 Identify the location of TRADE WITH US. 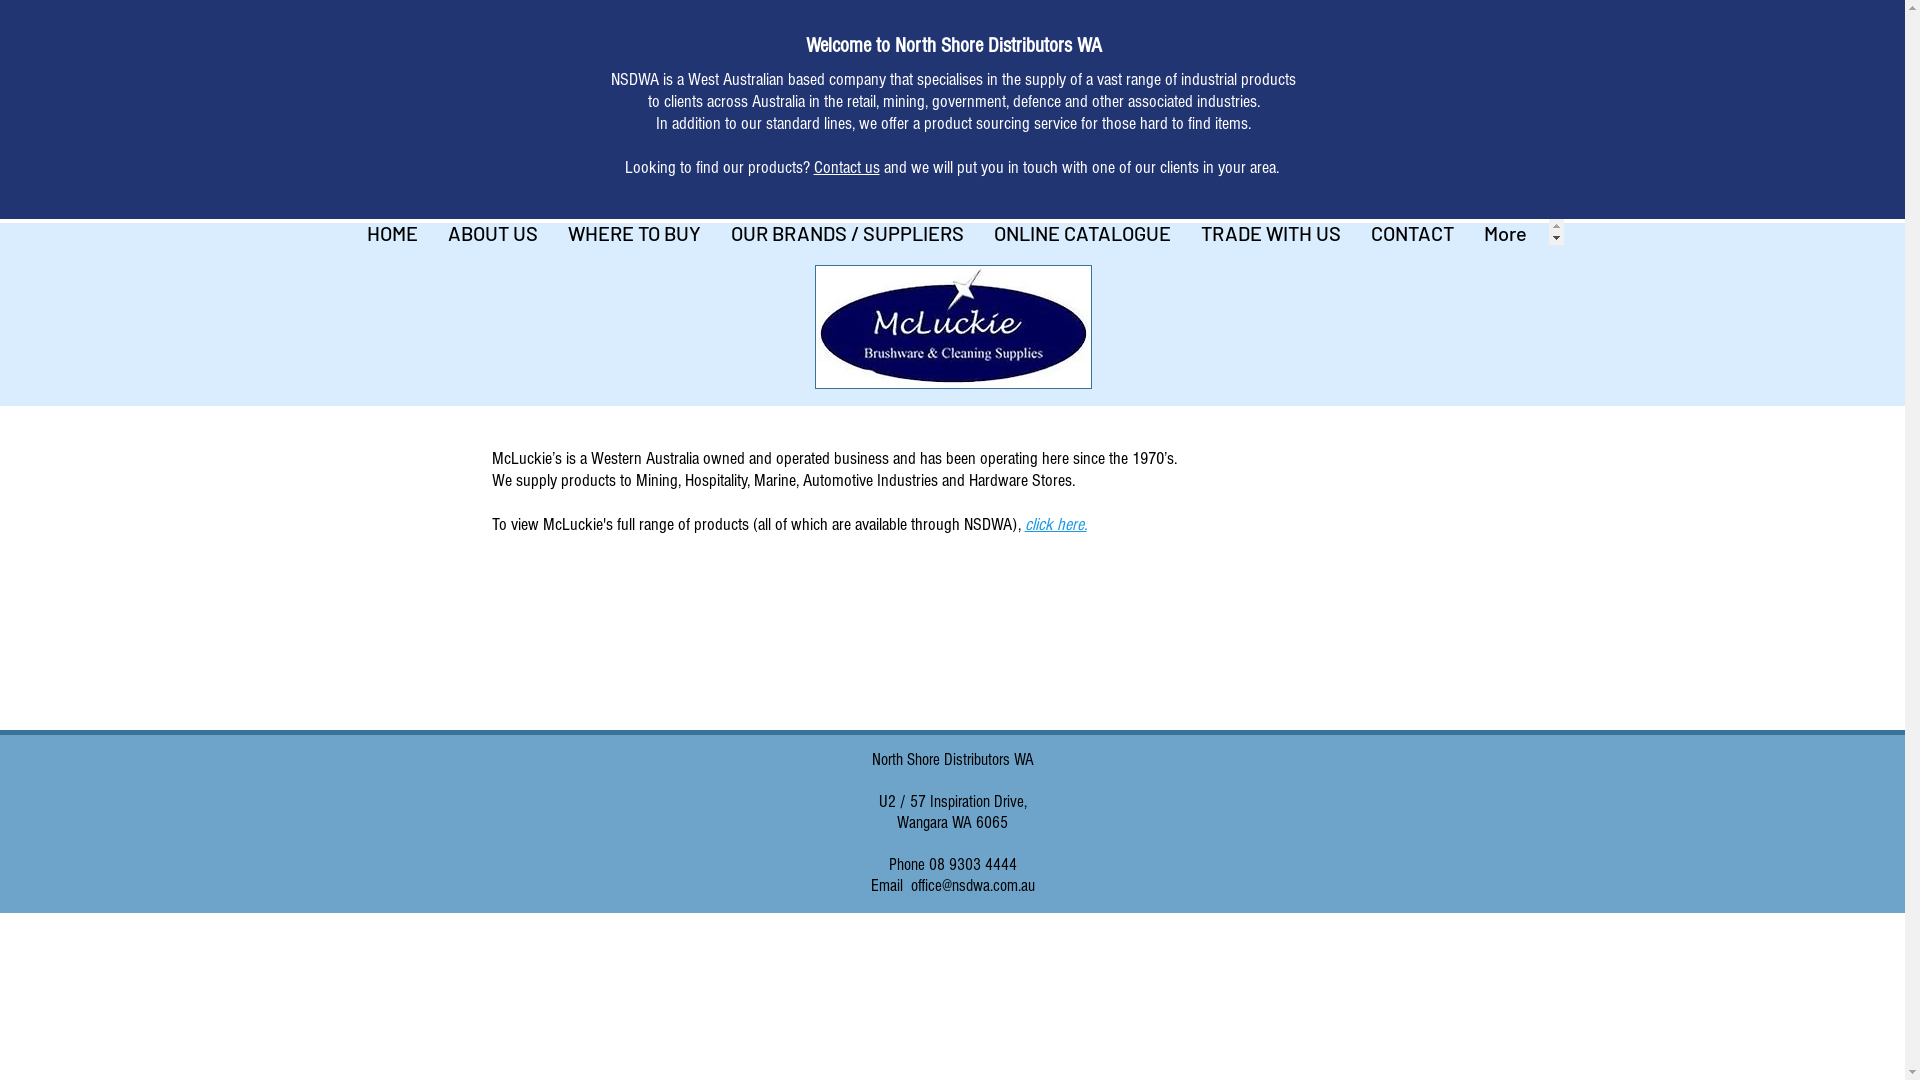
(1271, 232).